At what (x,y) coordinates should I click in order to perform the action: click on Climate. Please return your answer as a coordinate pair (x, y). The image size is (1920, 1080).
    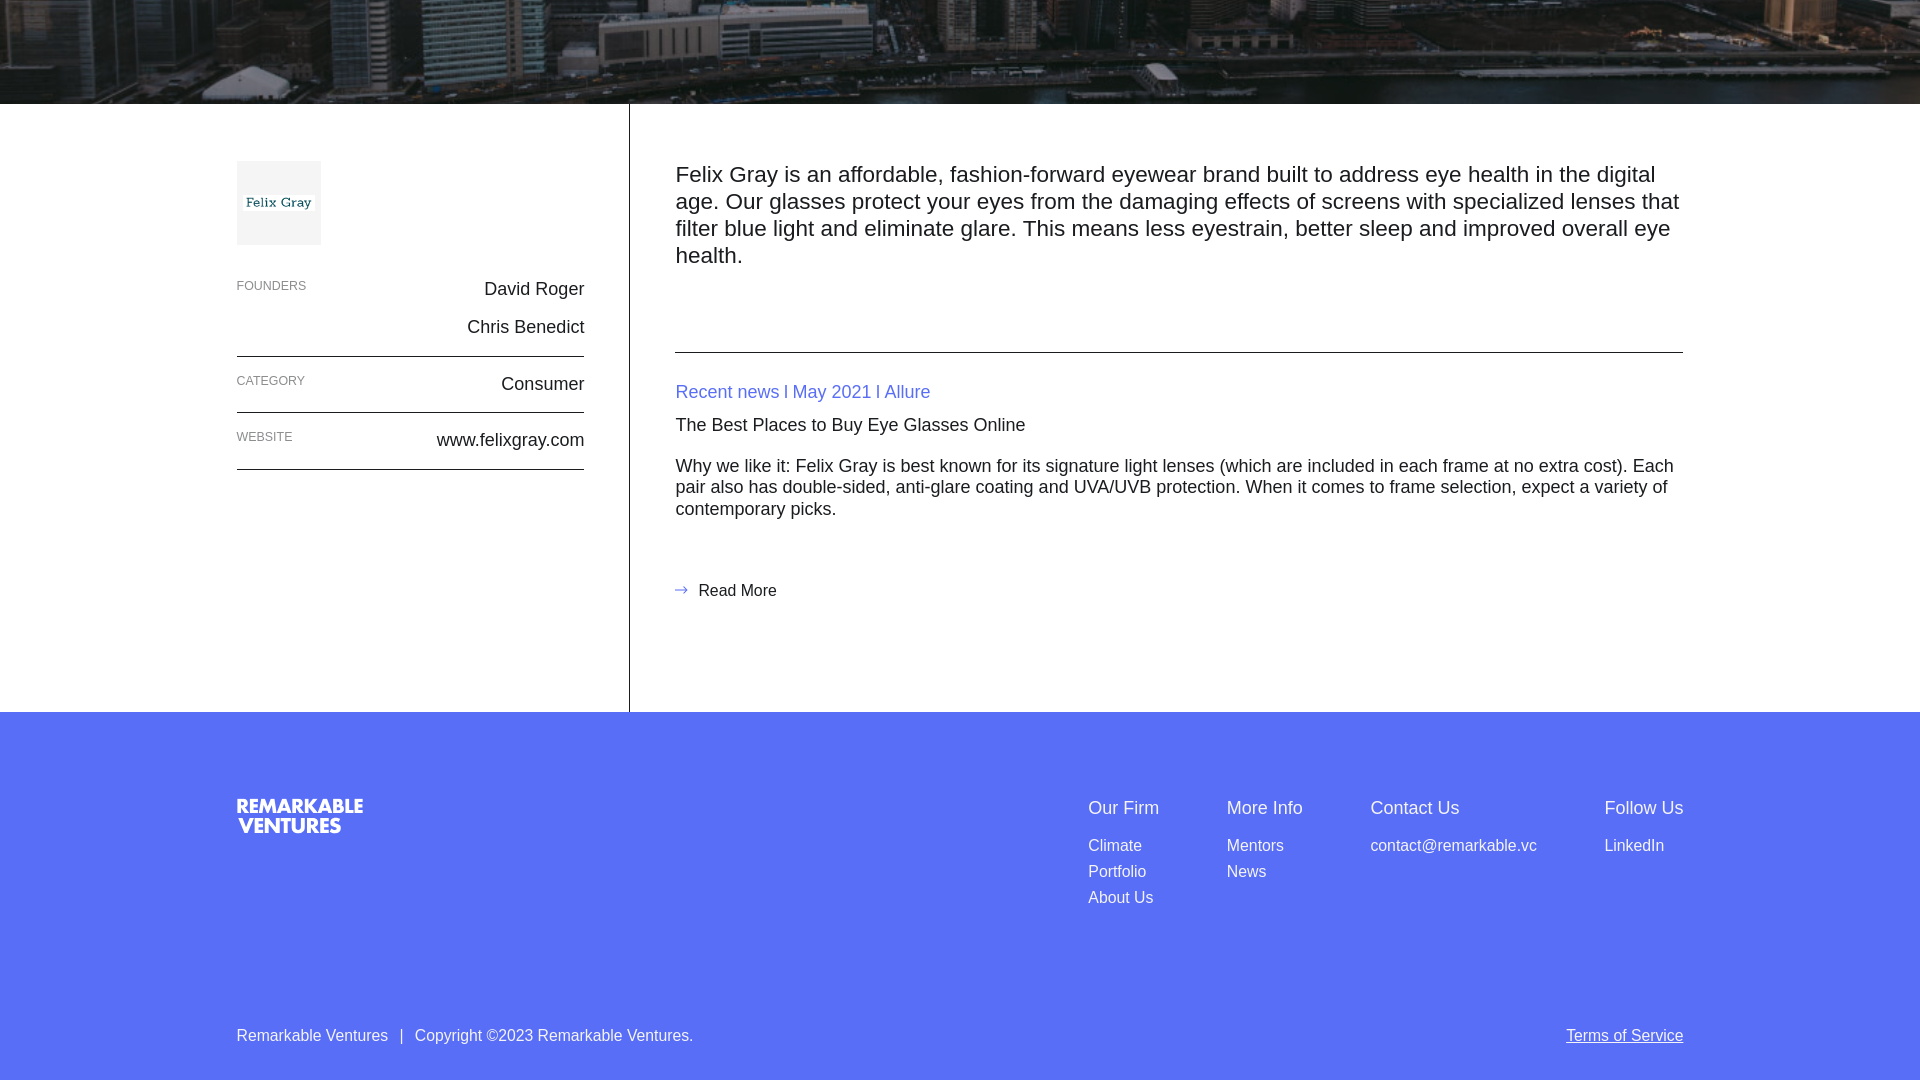
    Looking at the image, I should click on (1115, 845).